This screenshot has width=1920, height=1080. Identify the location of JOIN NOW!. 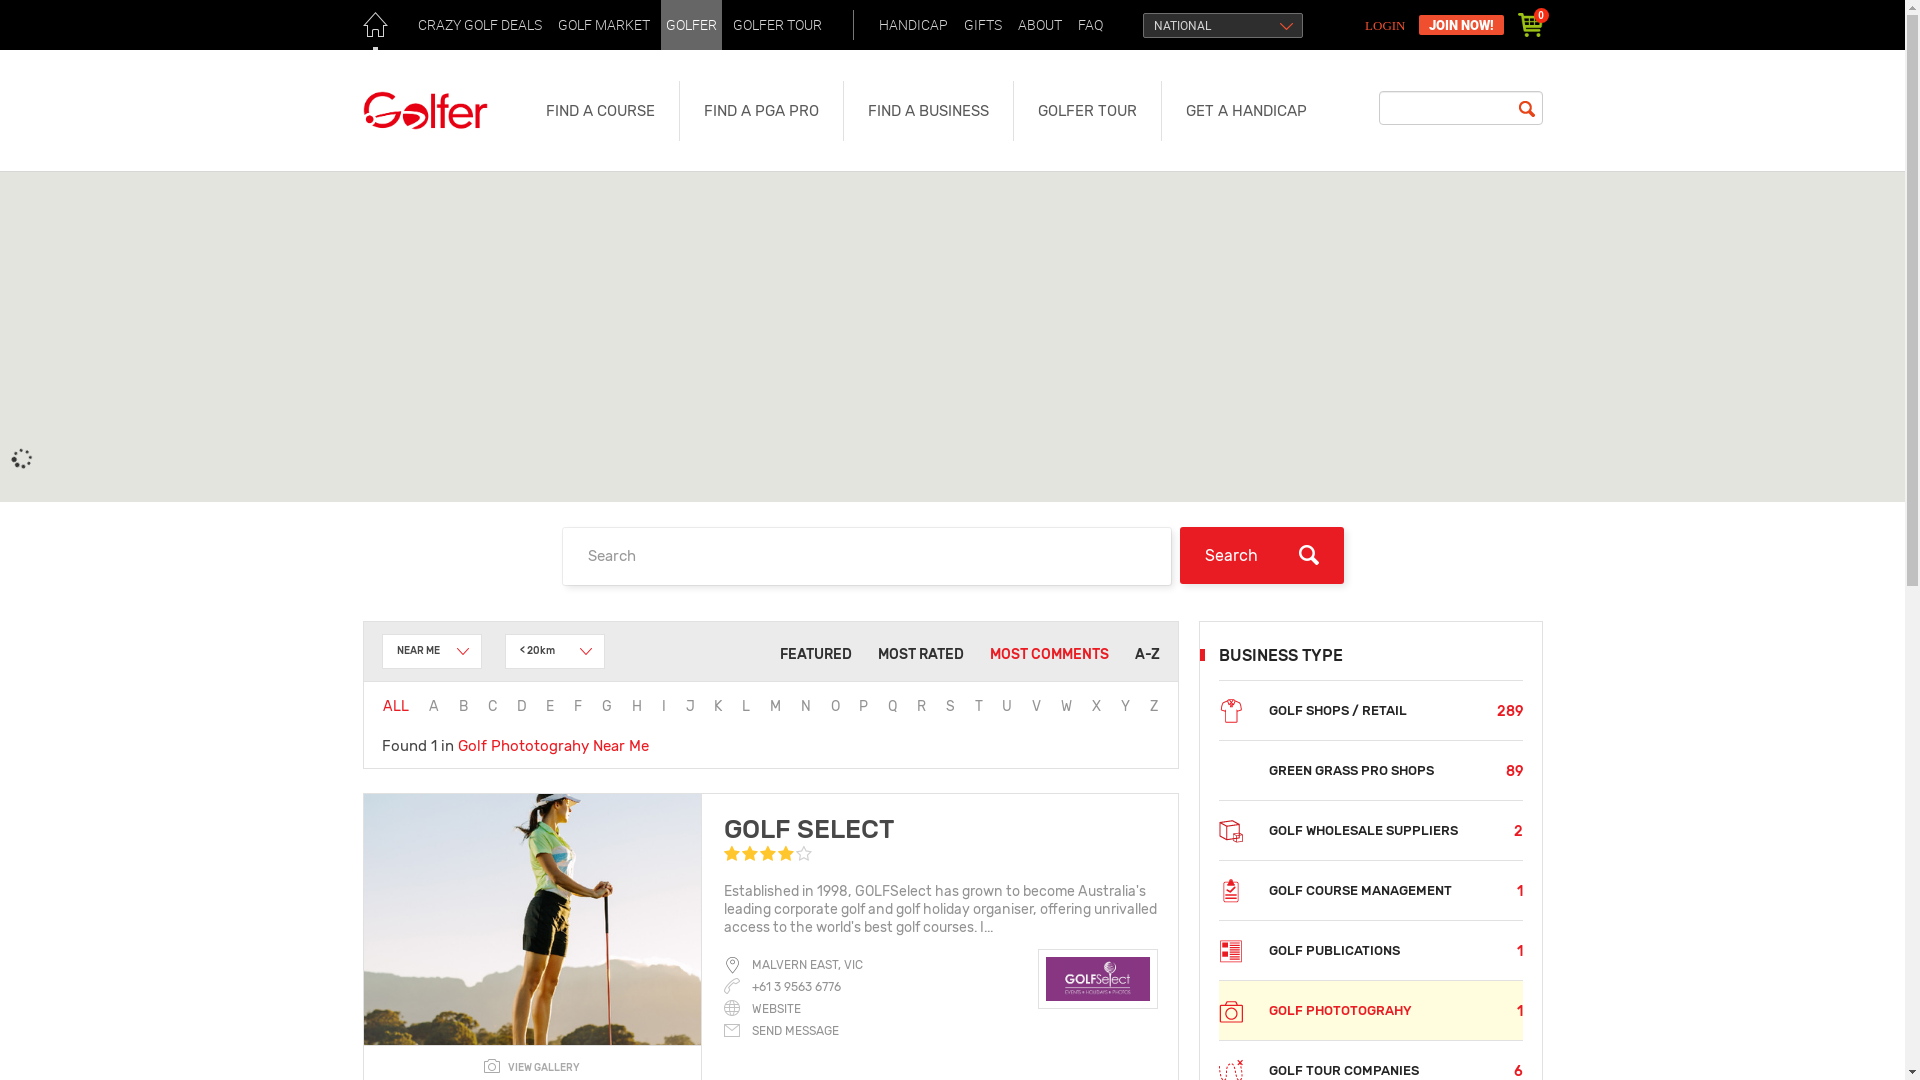
(1460, 25).